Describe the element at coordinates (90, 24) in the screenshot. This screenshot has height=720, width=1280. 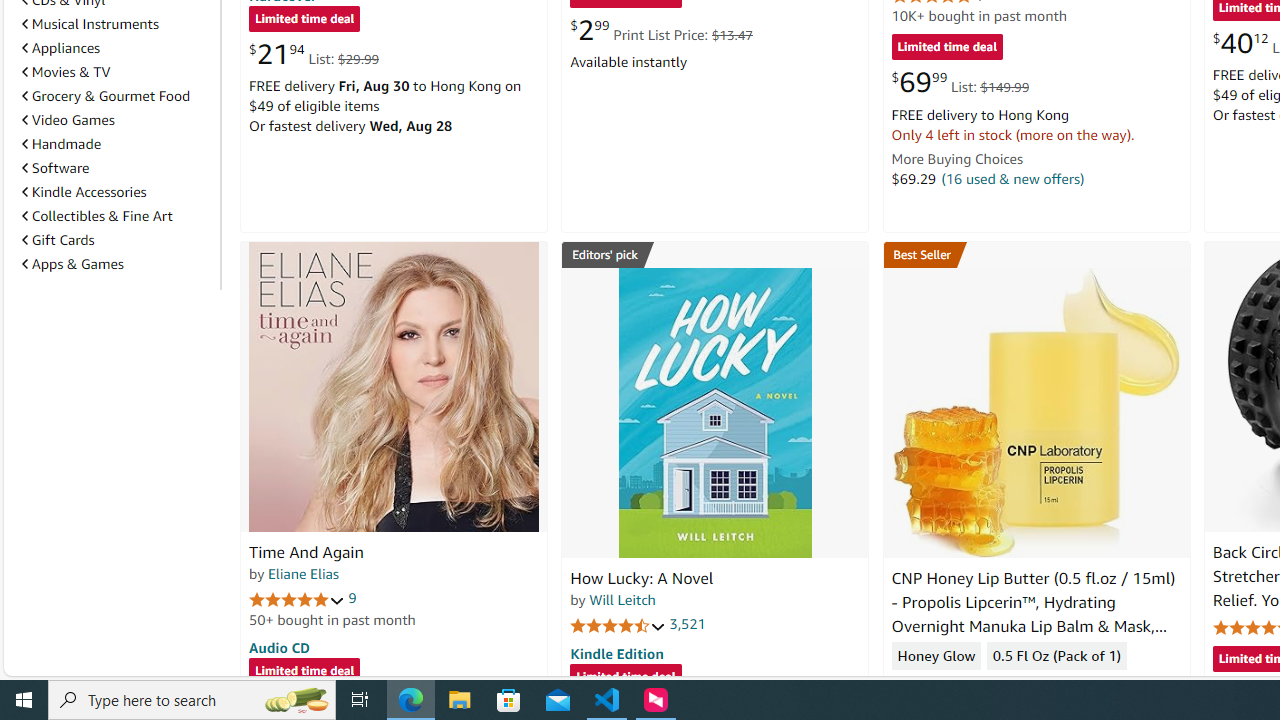
I see `Musical Instruments` at that location.